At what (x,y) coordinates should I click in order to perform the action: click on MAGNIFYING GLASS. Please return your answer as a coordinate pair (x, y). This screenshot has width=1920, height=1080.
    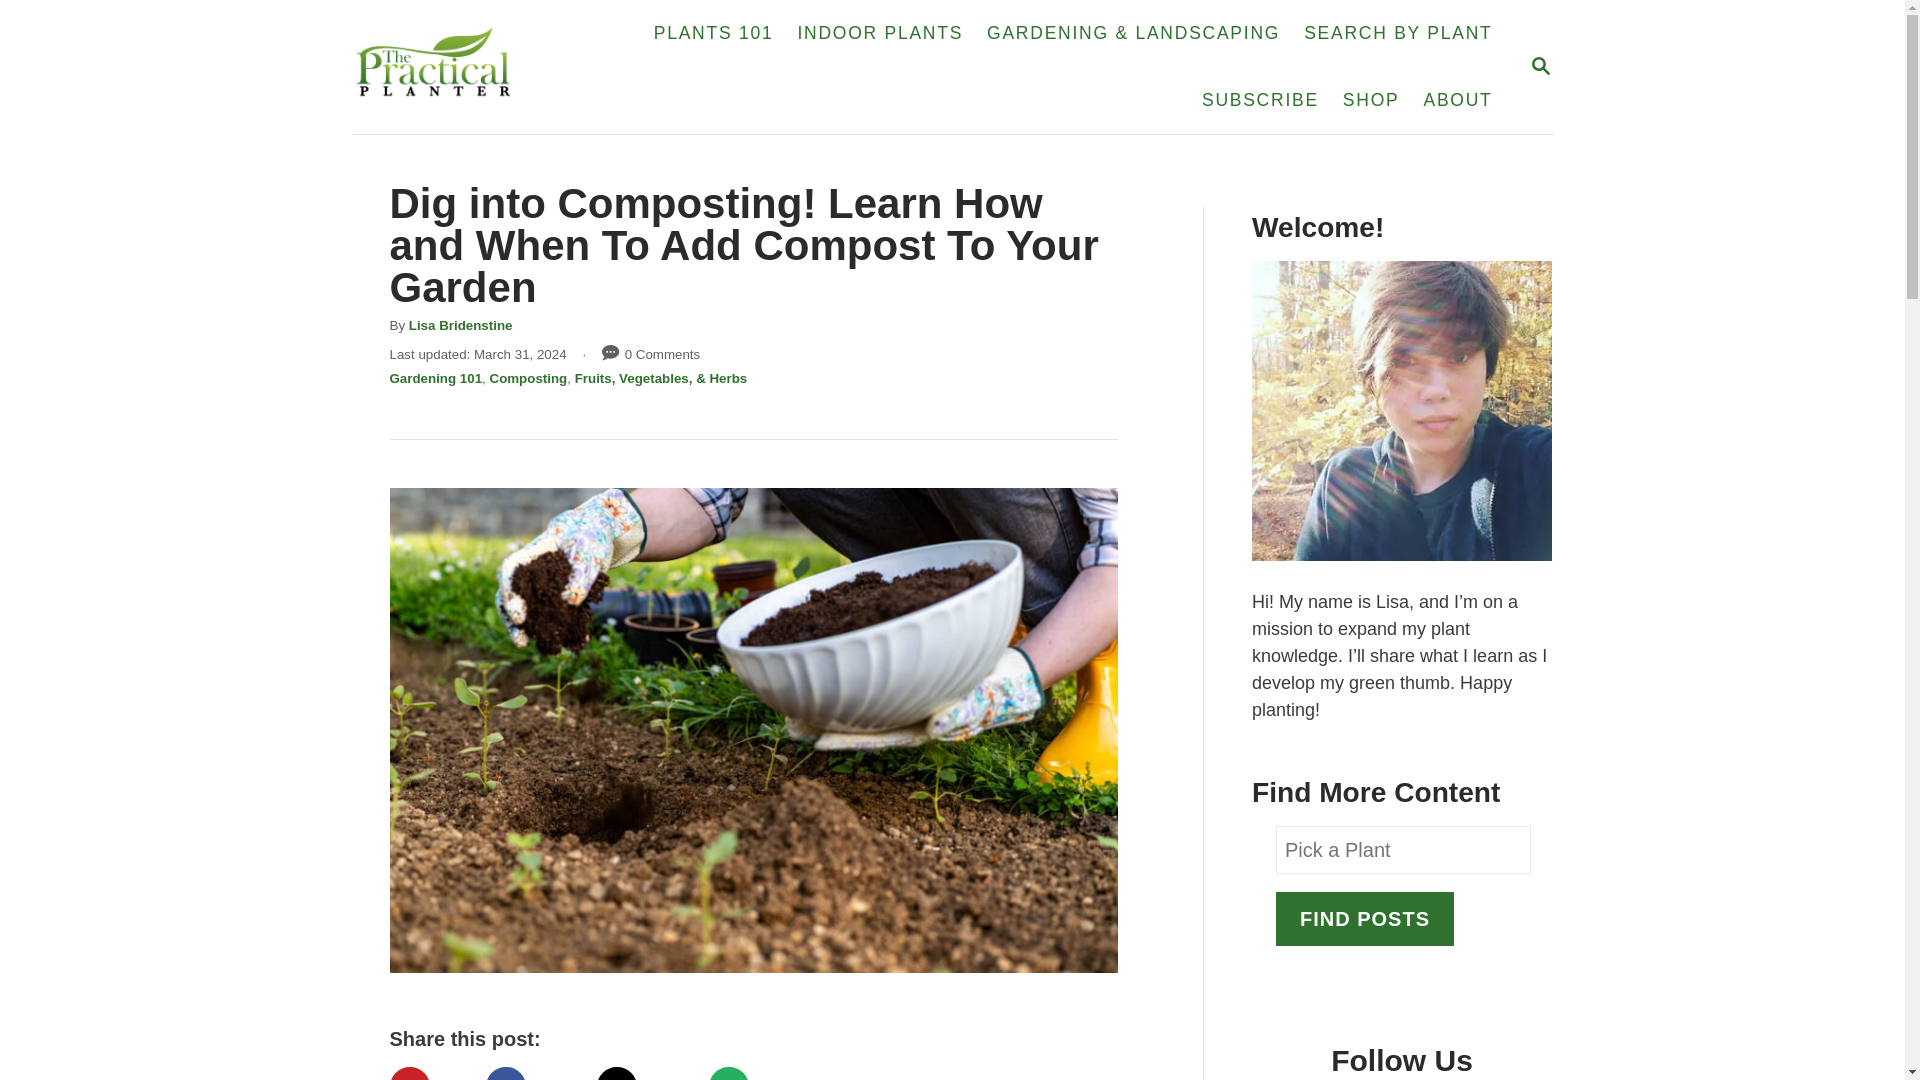
    Looking at the image, I should click on (1540, 66).